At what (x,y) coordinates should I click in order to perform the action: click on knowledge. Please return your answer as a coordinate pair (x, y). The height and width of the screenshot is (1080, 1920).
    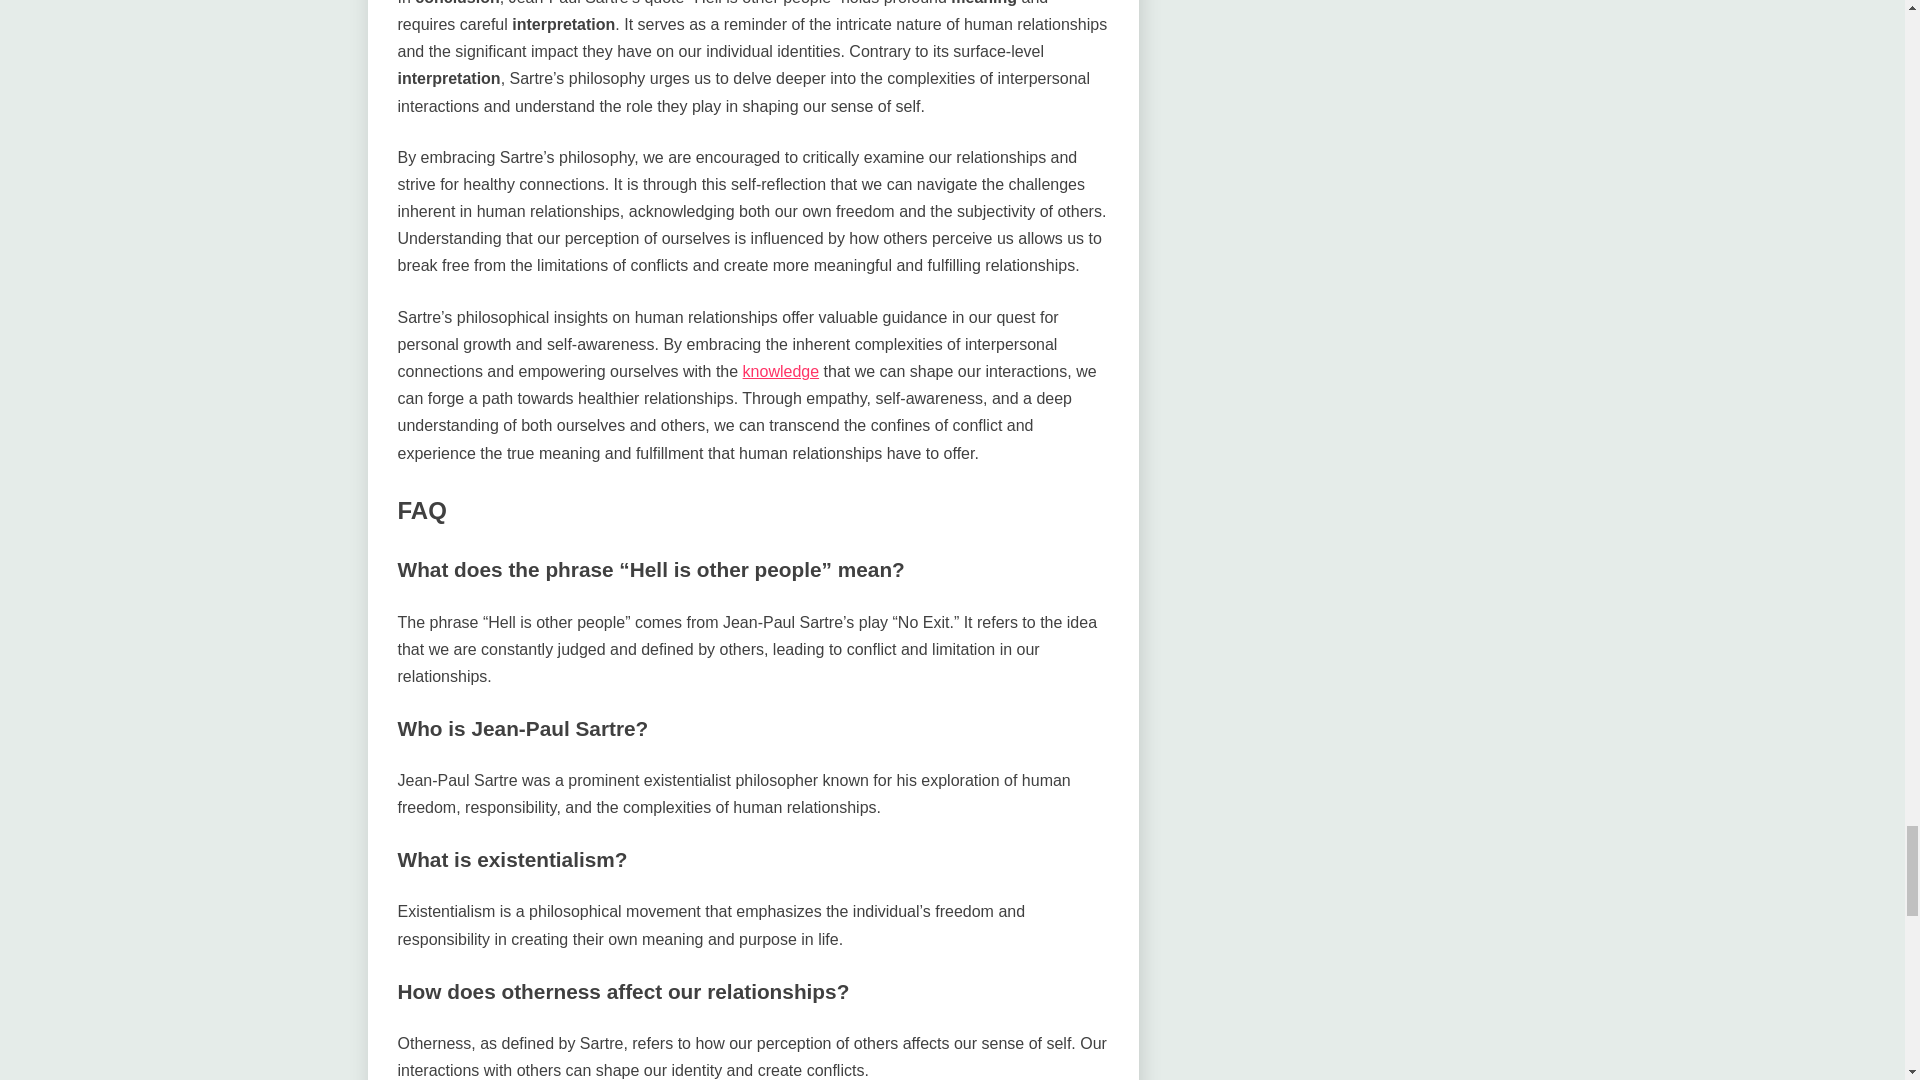
    Looking at the image, I should click on (781, 371).